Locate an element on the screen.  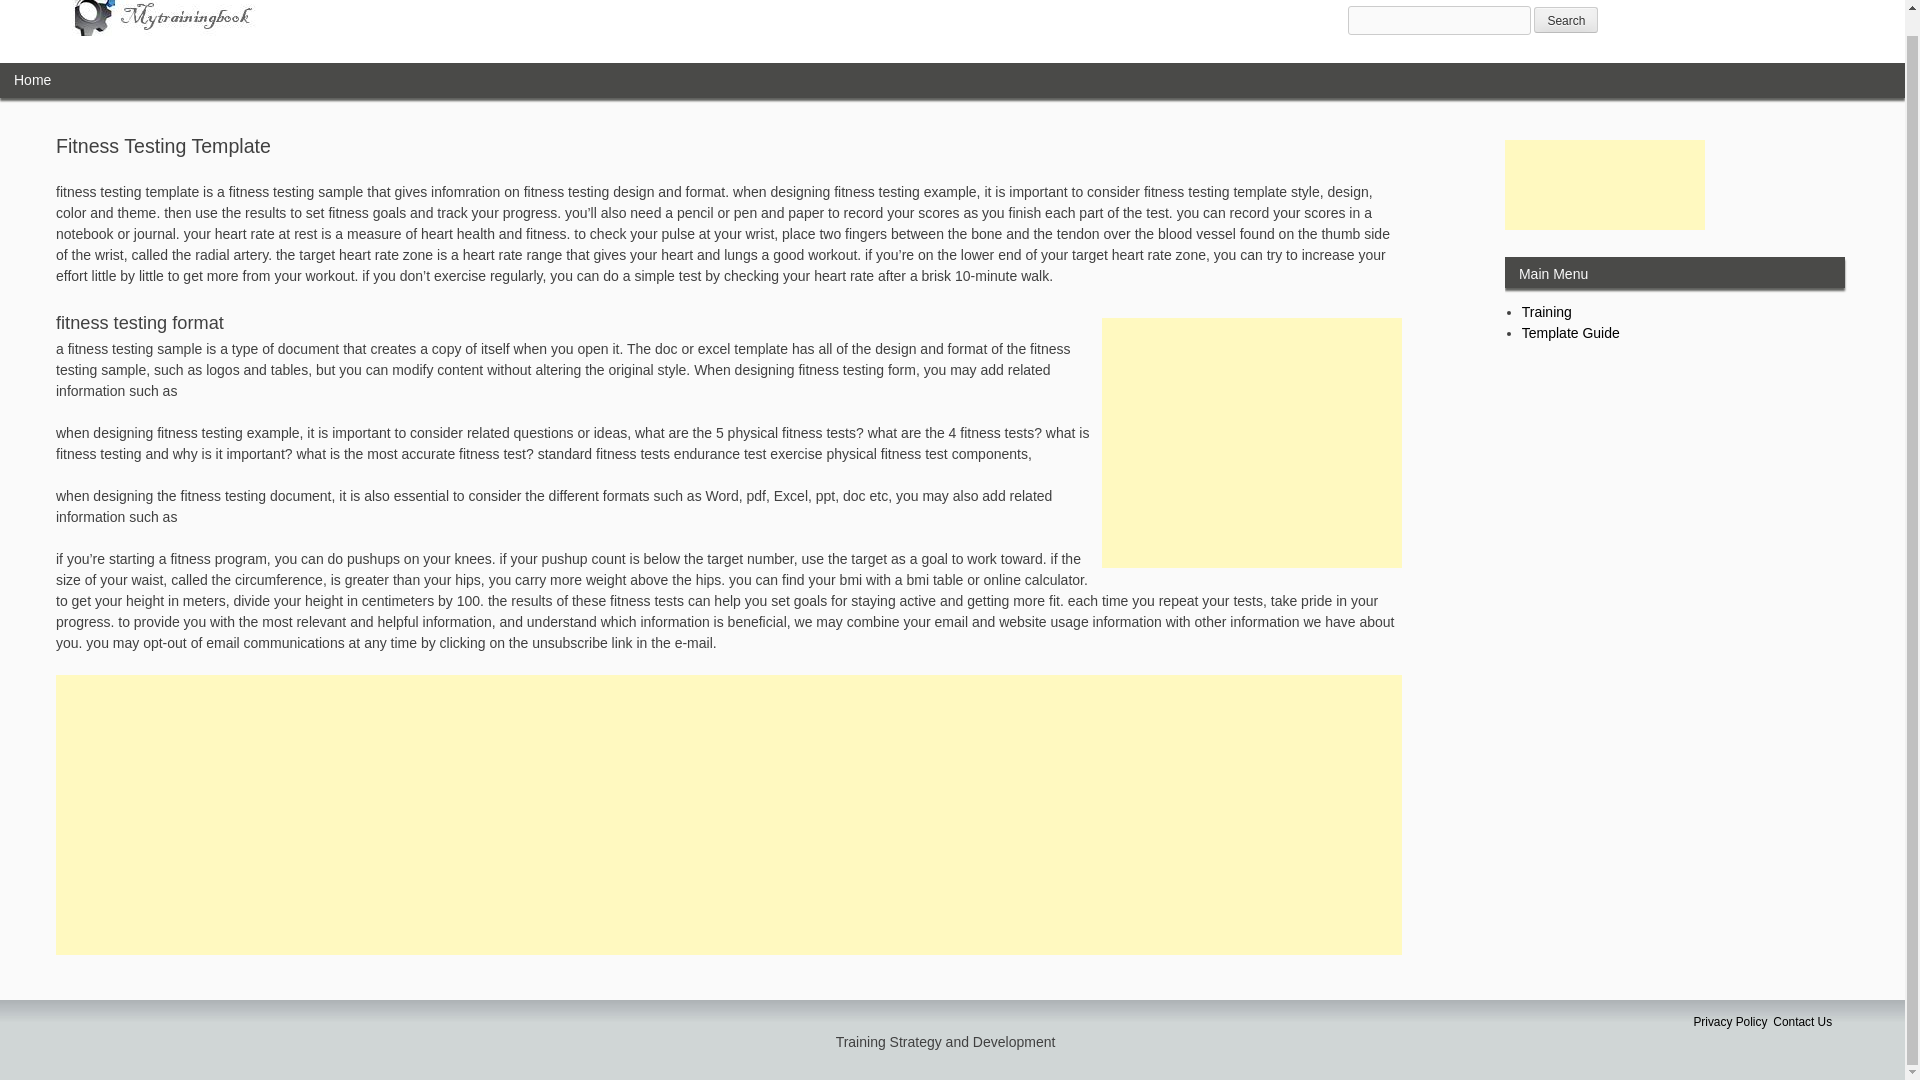
Training is located at coordinates (1547, 311).